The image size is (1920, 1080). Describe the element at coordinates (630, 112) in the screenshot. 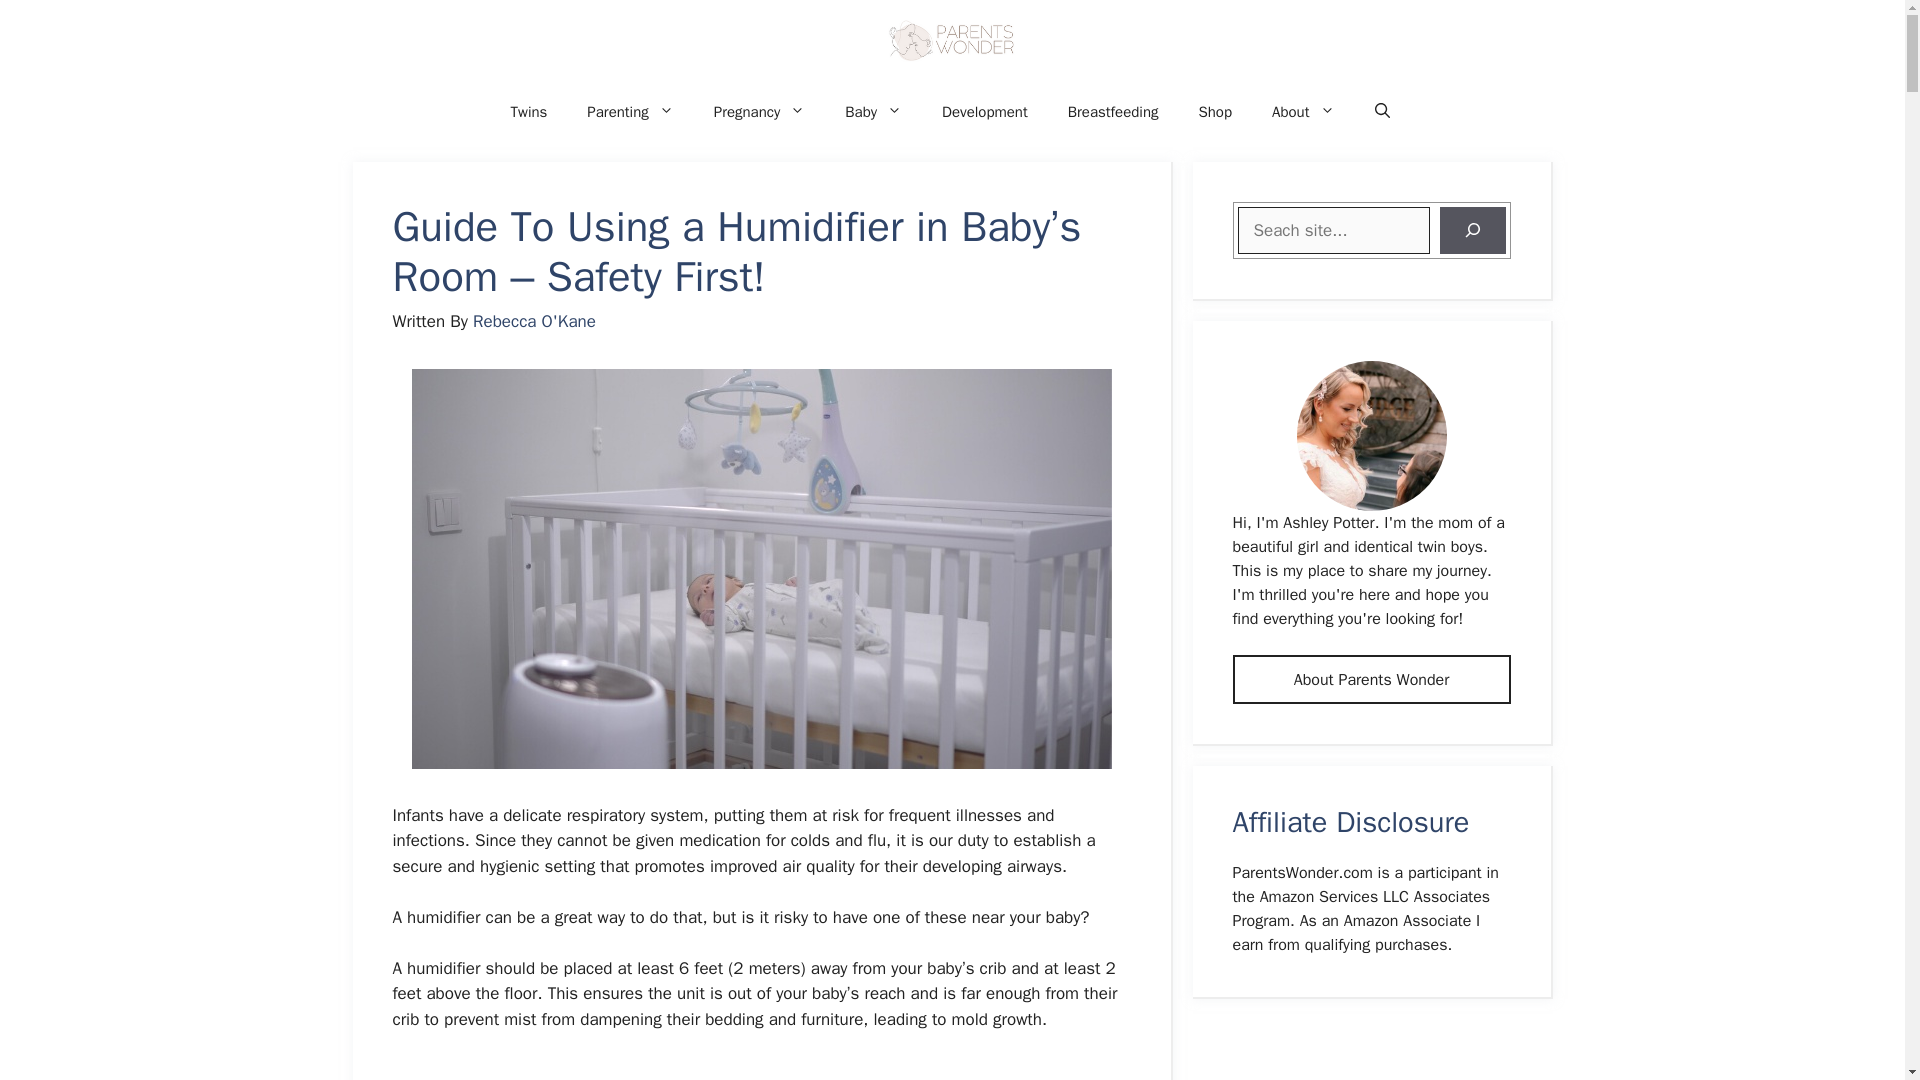

I see `Parenting` at that location.